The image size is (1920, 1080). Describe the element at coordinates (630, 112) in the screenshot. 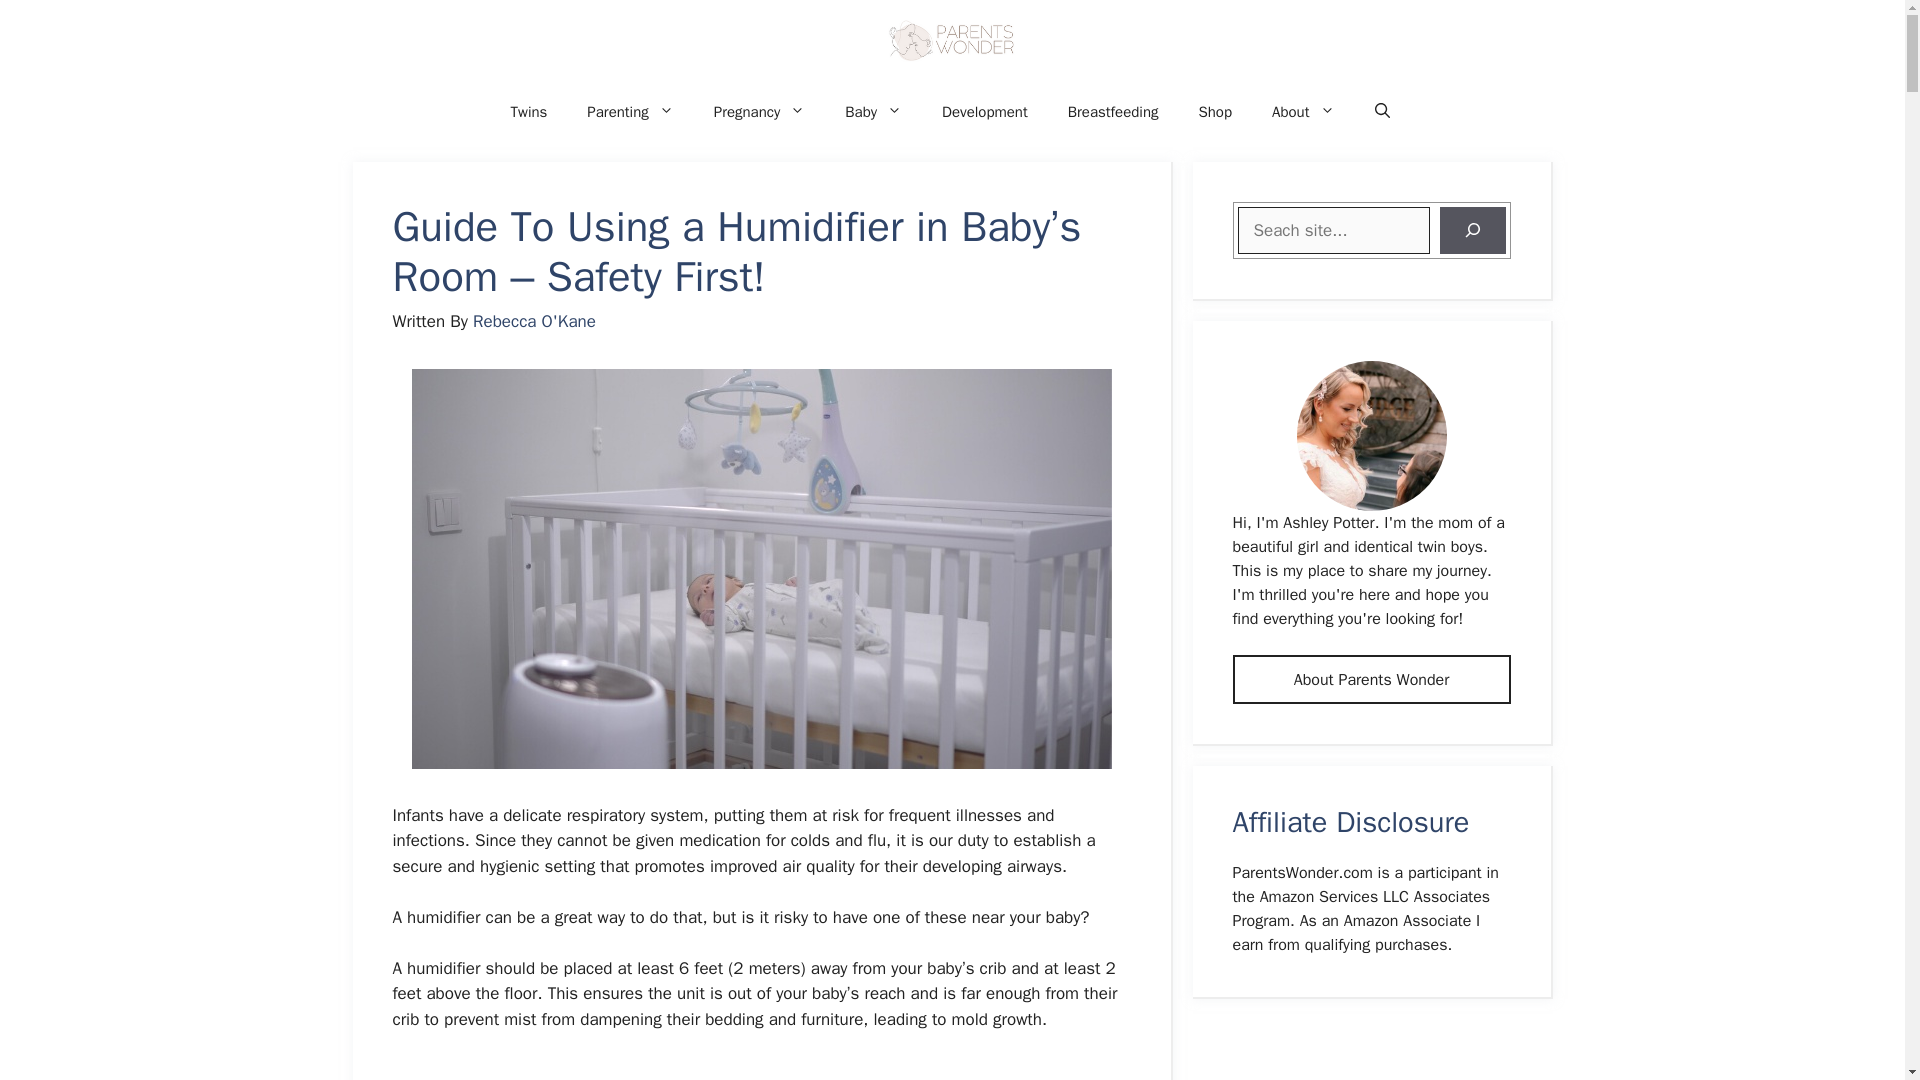

I see `Parenting` at that location.